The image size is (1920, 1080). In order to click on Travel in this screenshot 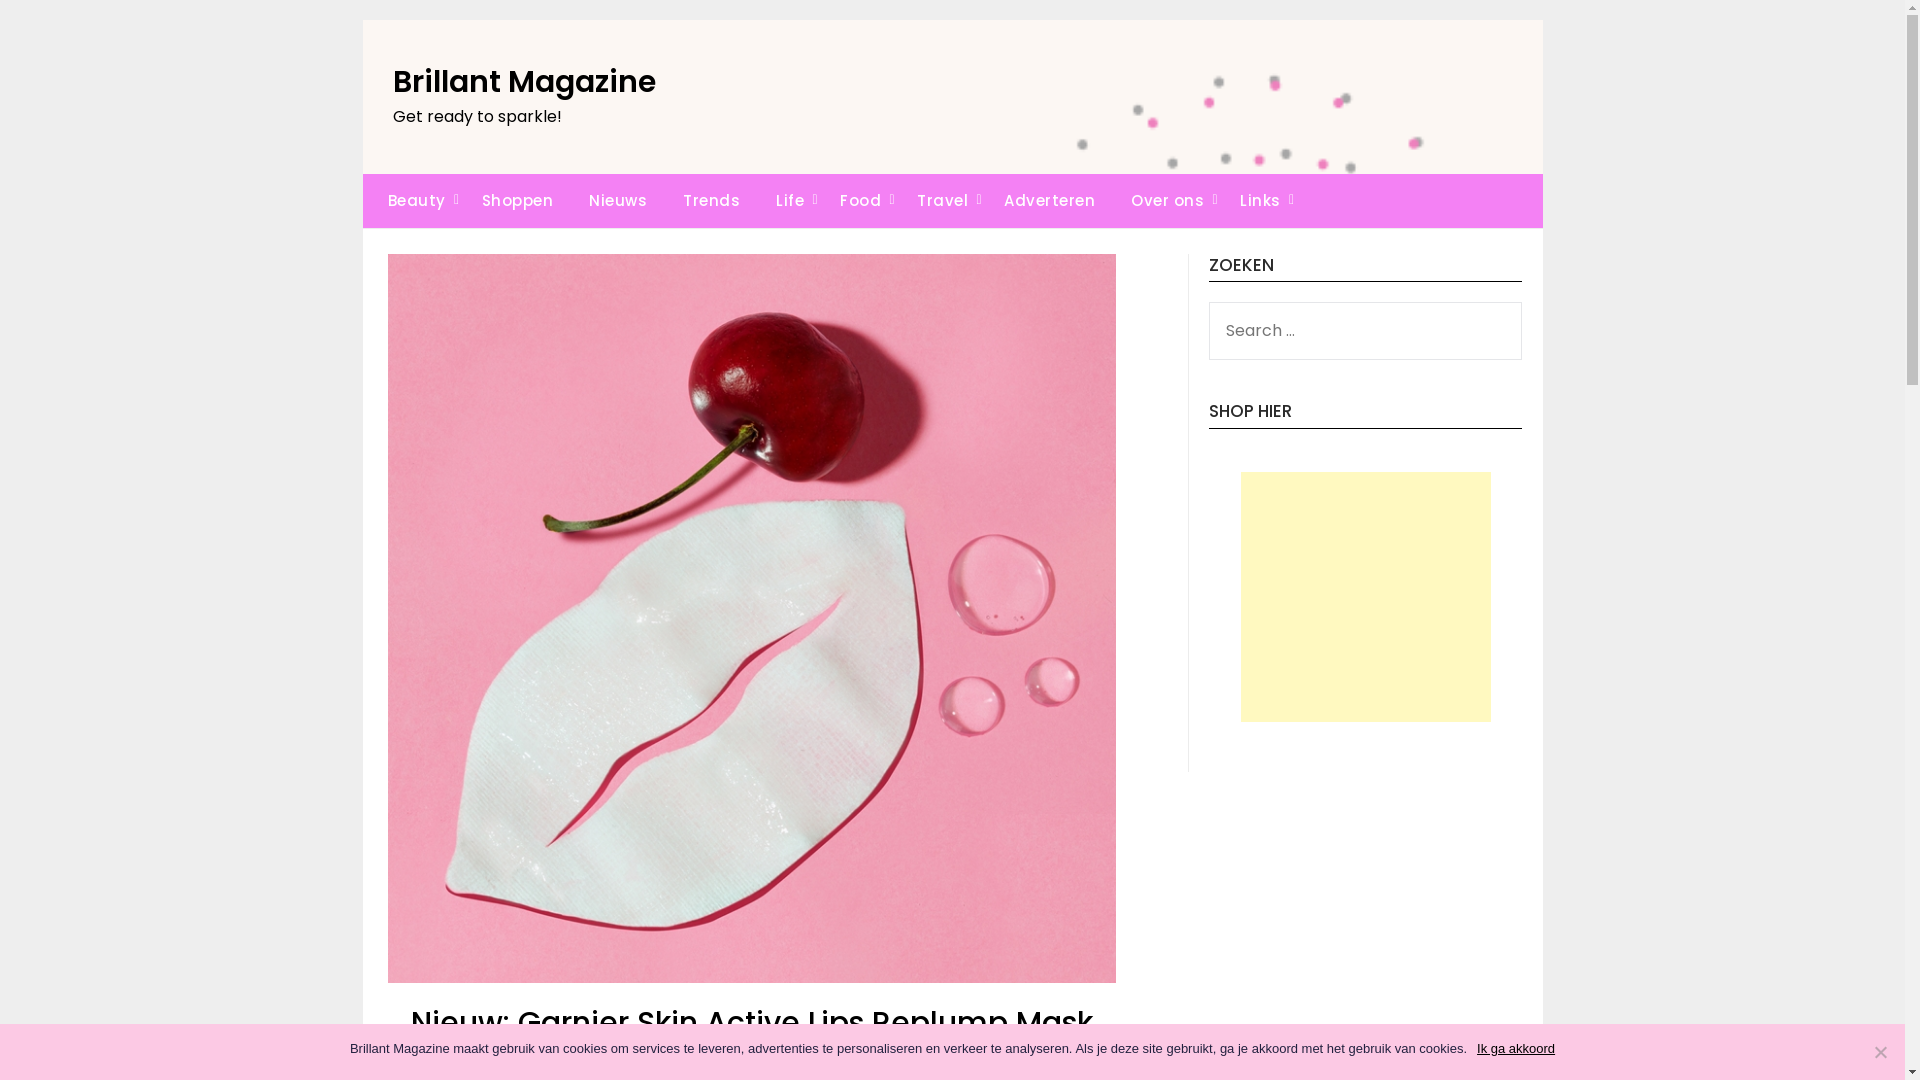, I will do `click(942, 201)`.